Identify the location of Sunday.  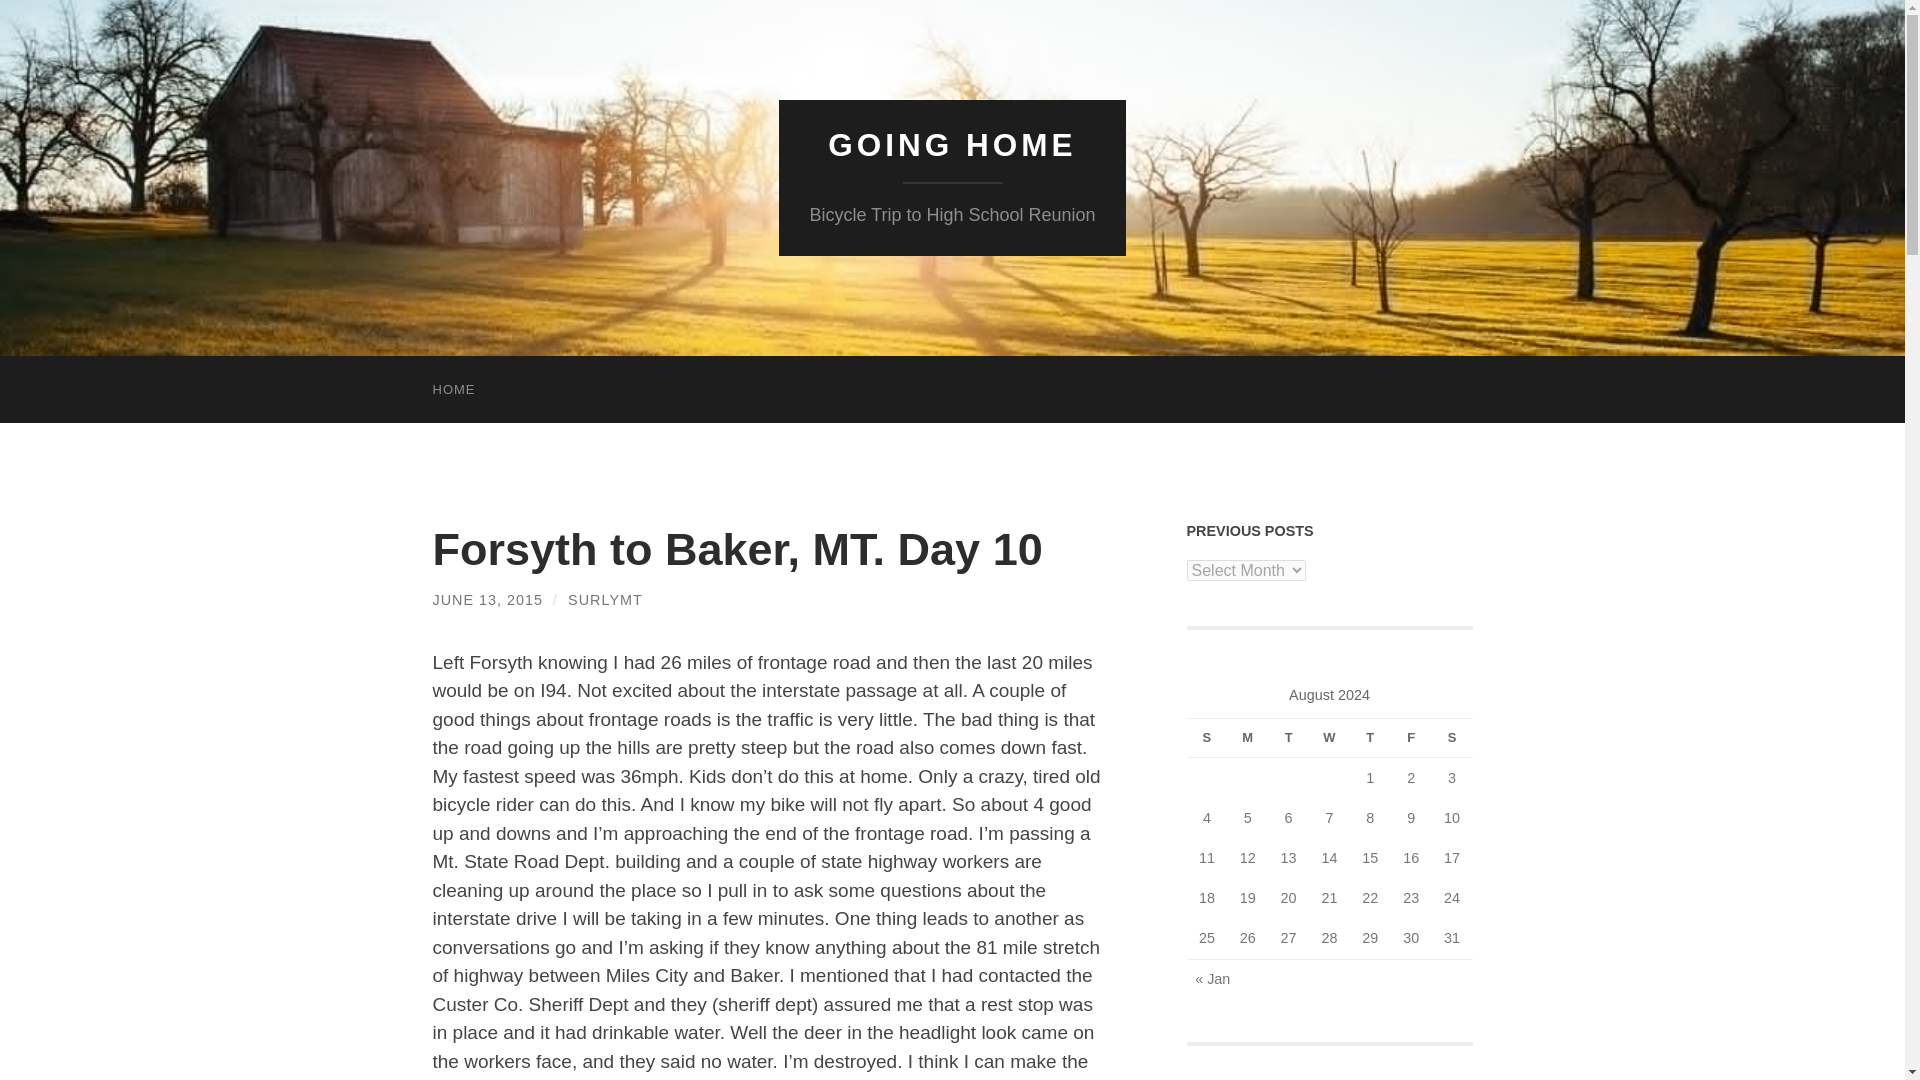
(1206, 738).